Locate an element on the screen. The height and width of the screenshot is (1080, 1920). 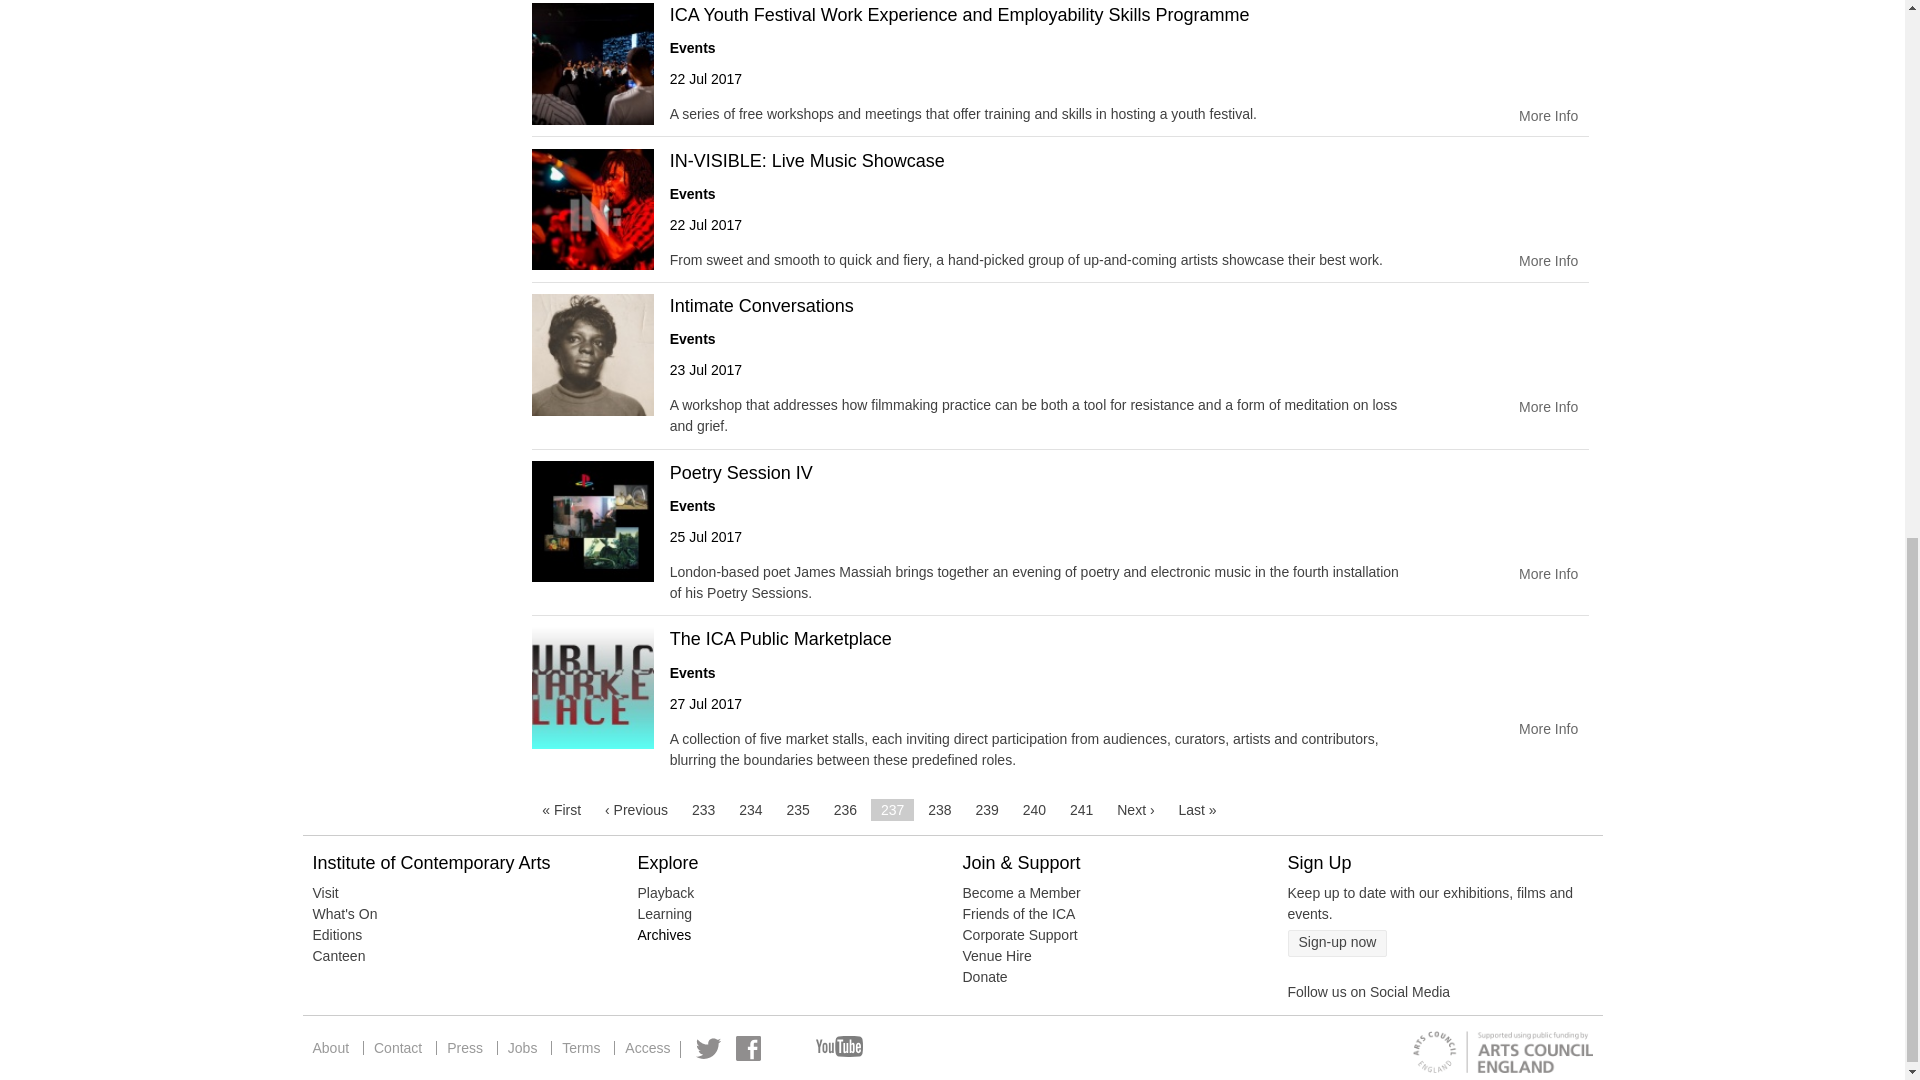
More Info is located at coordinates (1548, 262).